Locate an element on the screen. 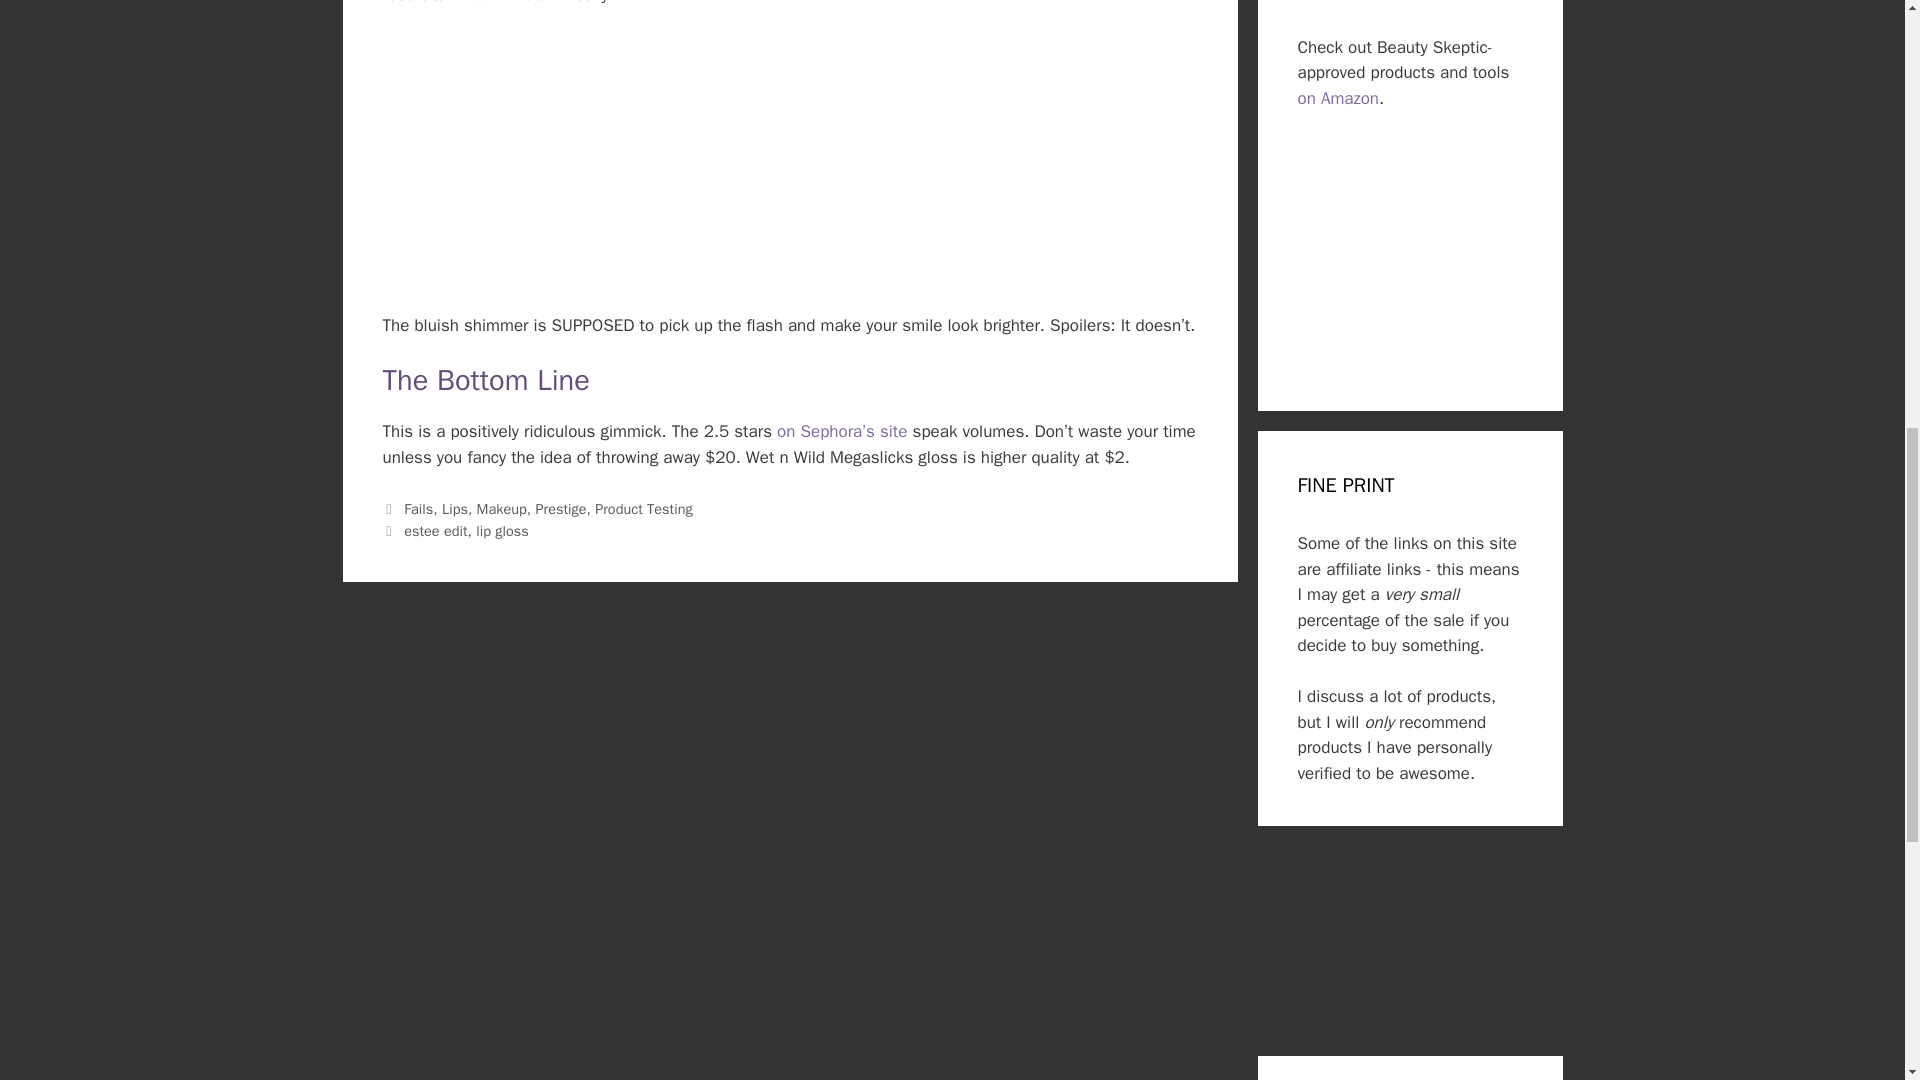 This screenshot has width=1920, height=1080. Product Testing is located at coordinates (643, 509).